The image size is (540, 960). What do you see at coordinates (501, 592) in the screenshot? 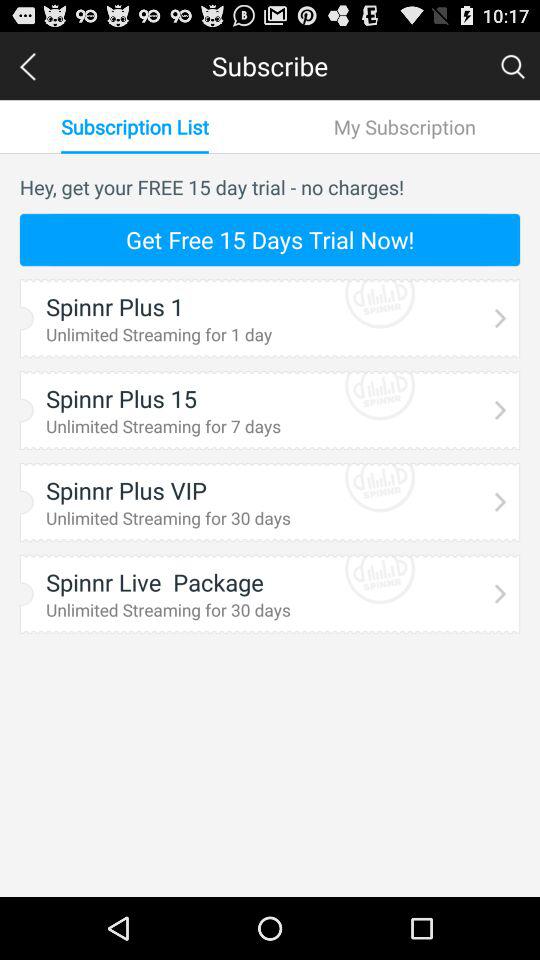
I see `select the caret right symbol which is to the right side of spinner live package option` at bounding box center [501, 592].